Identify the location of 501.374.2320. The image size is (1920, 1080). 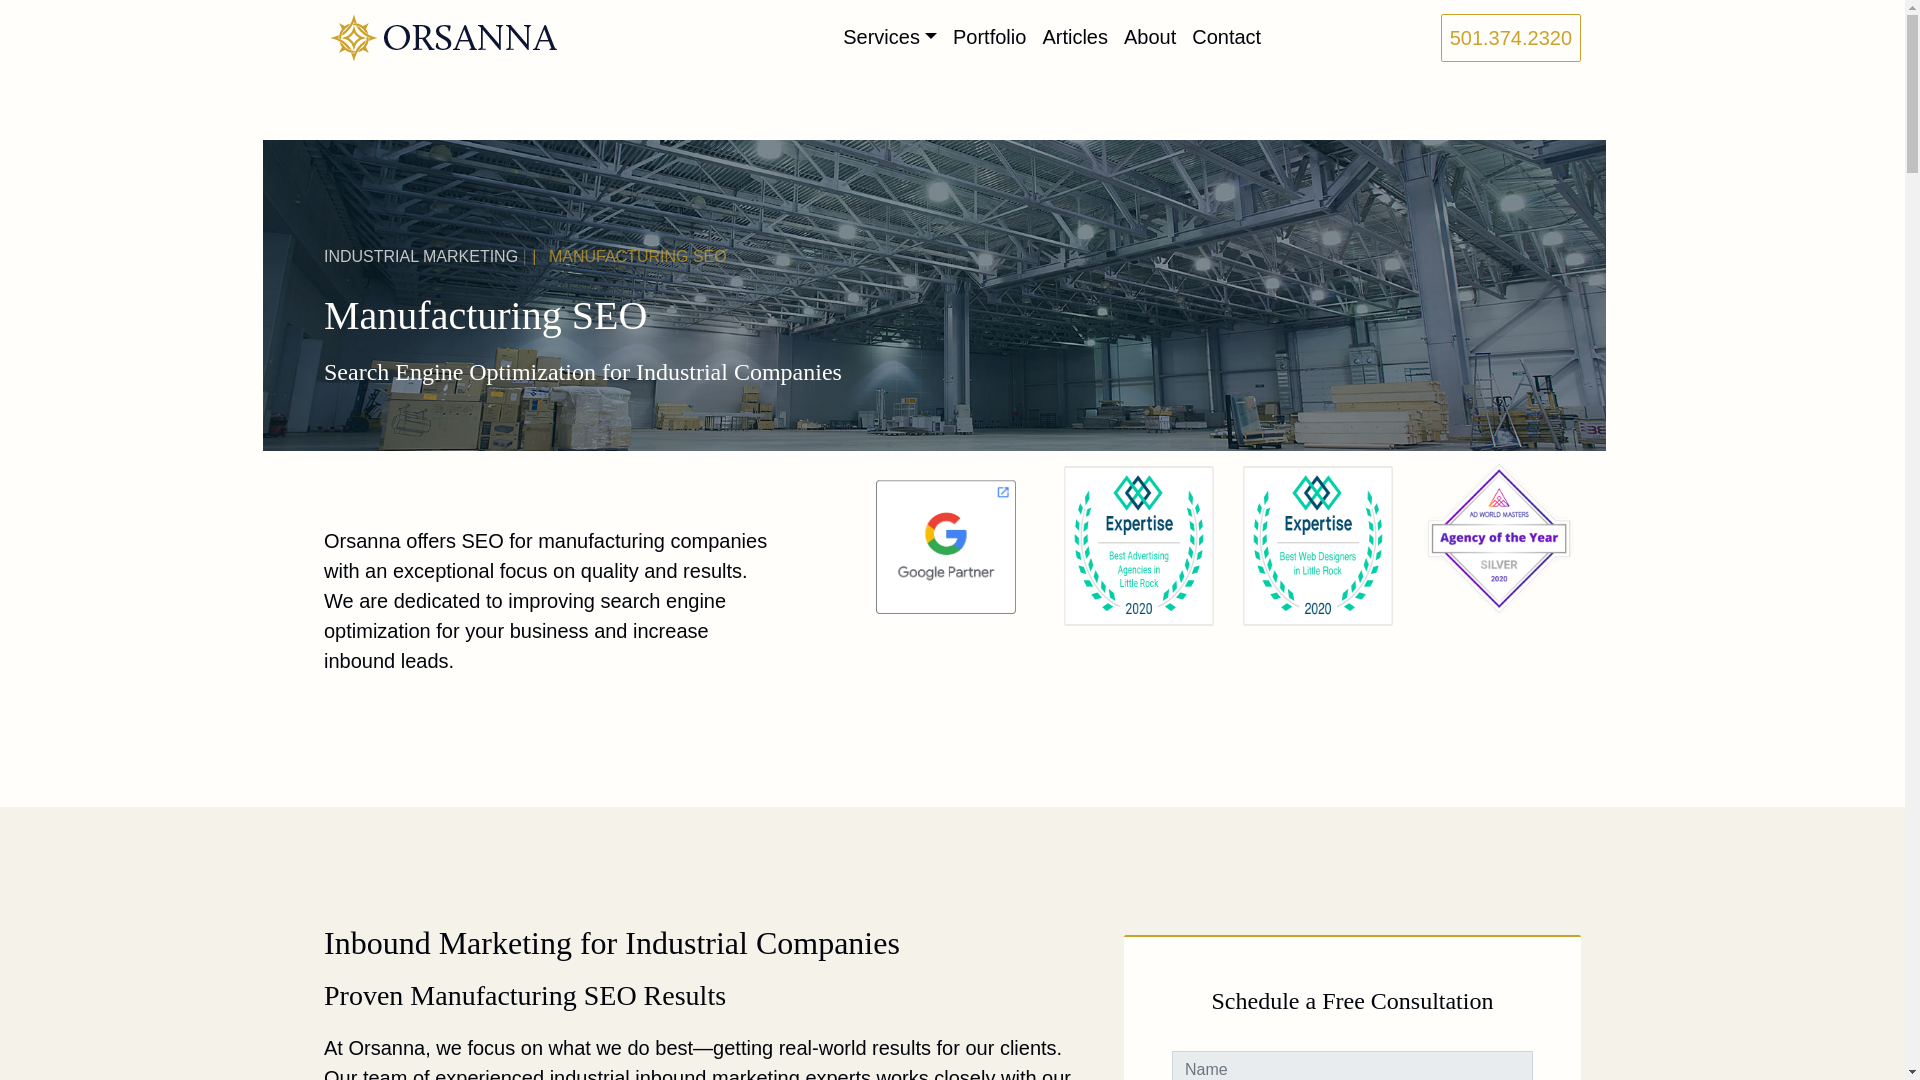
(1510, 38).